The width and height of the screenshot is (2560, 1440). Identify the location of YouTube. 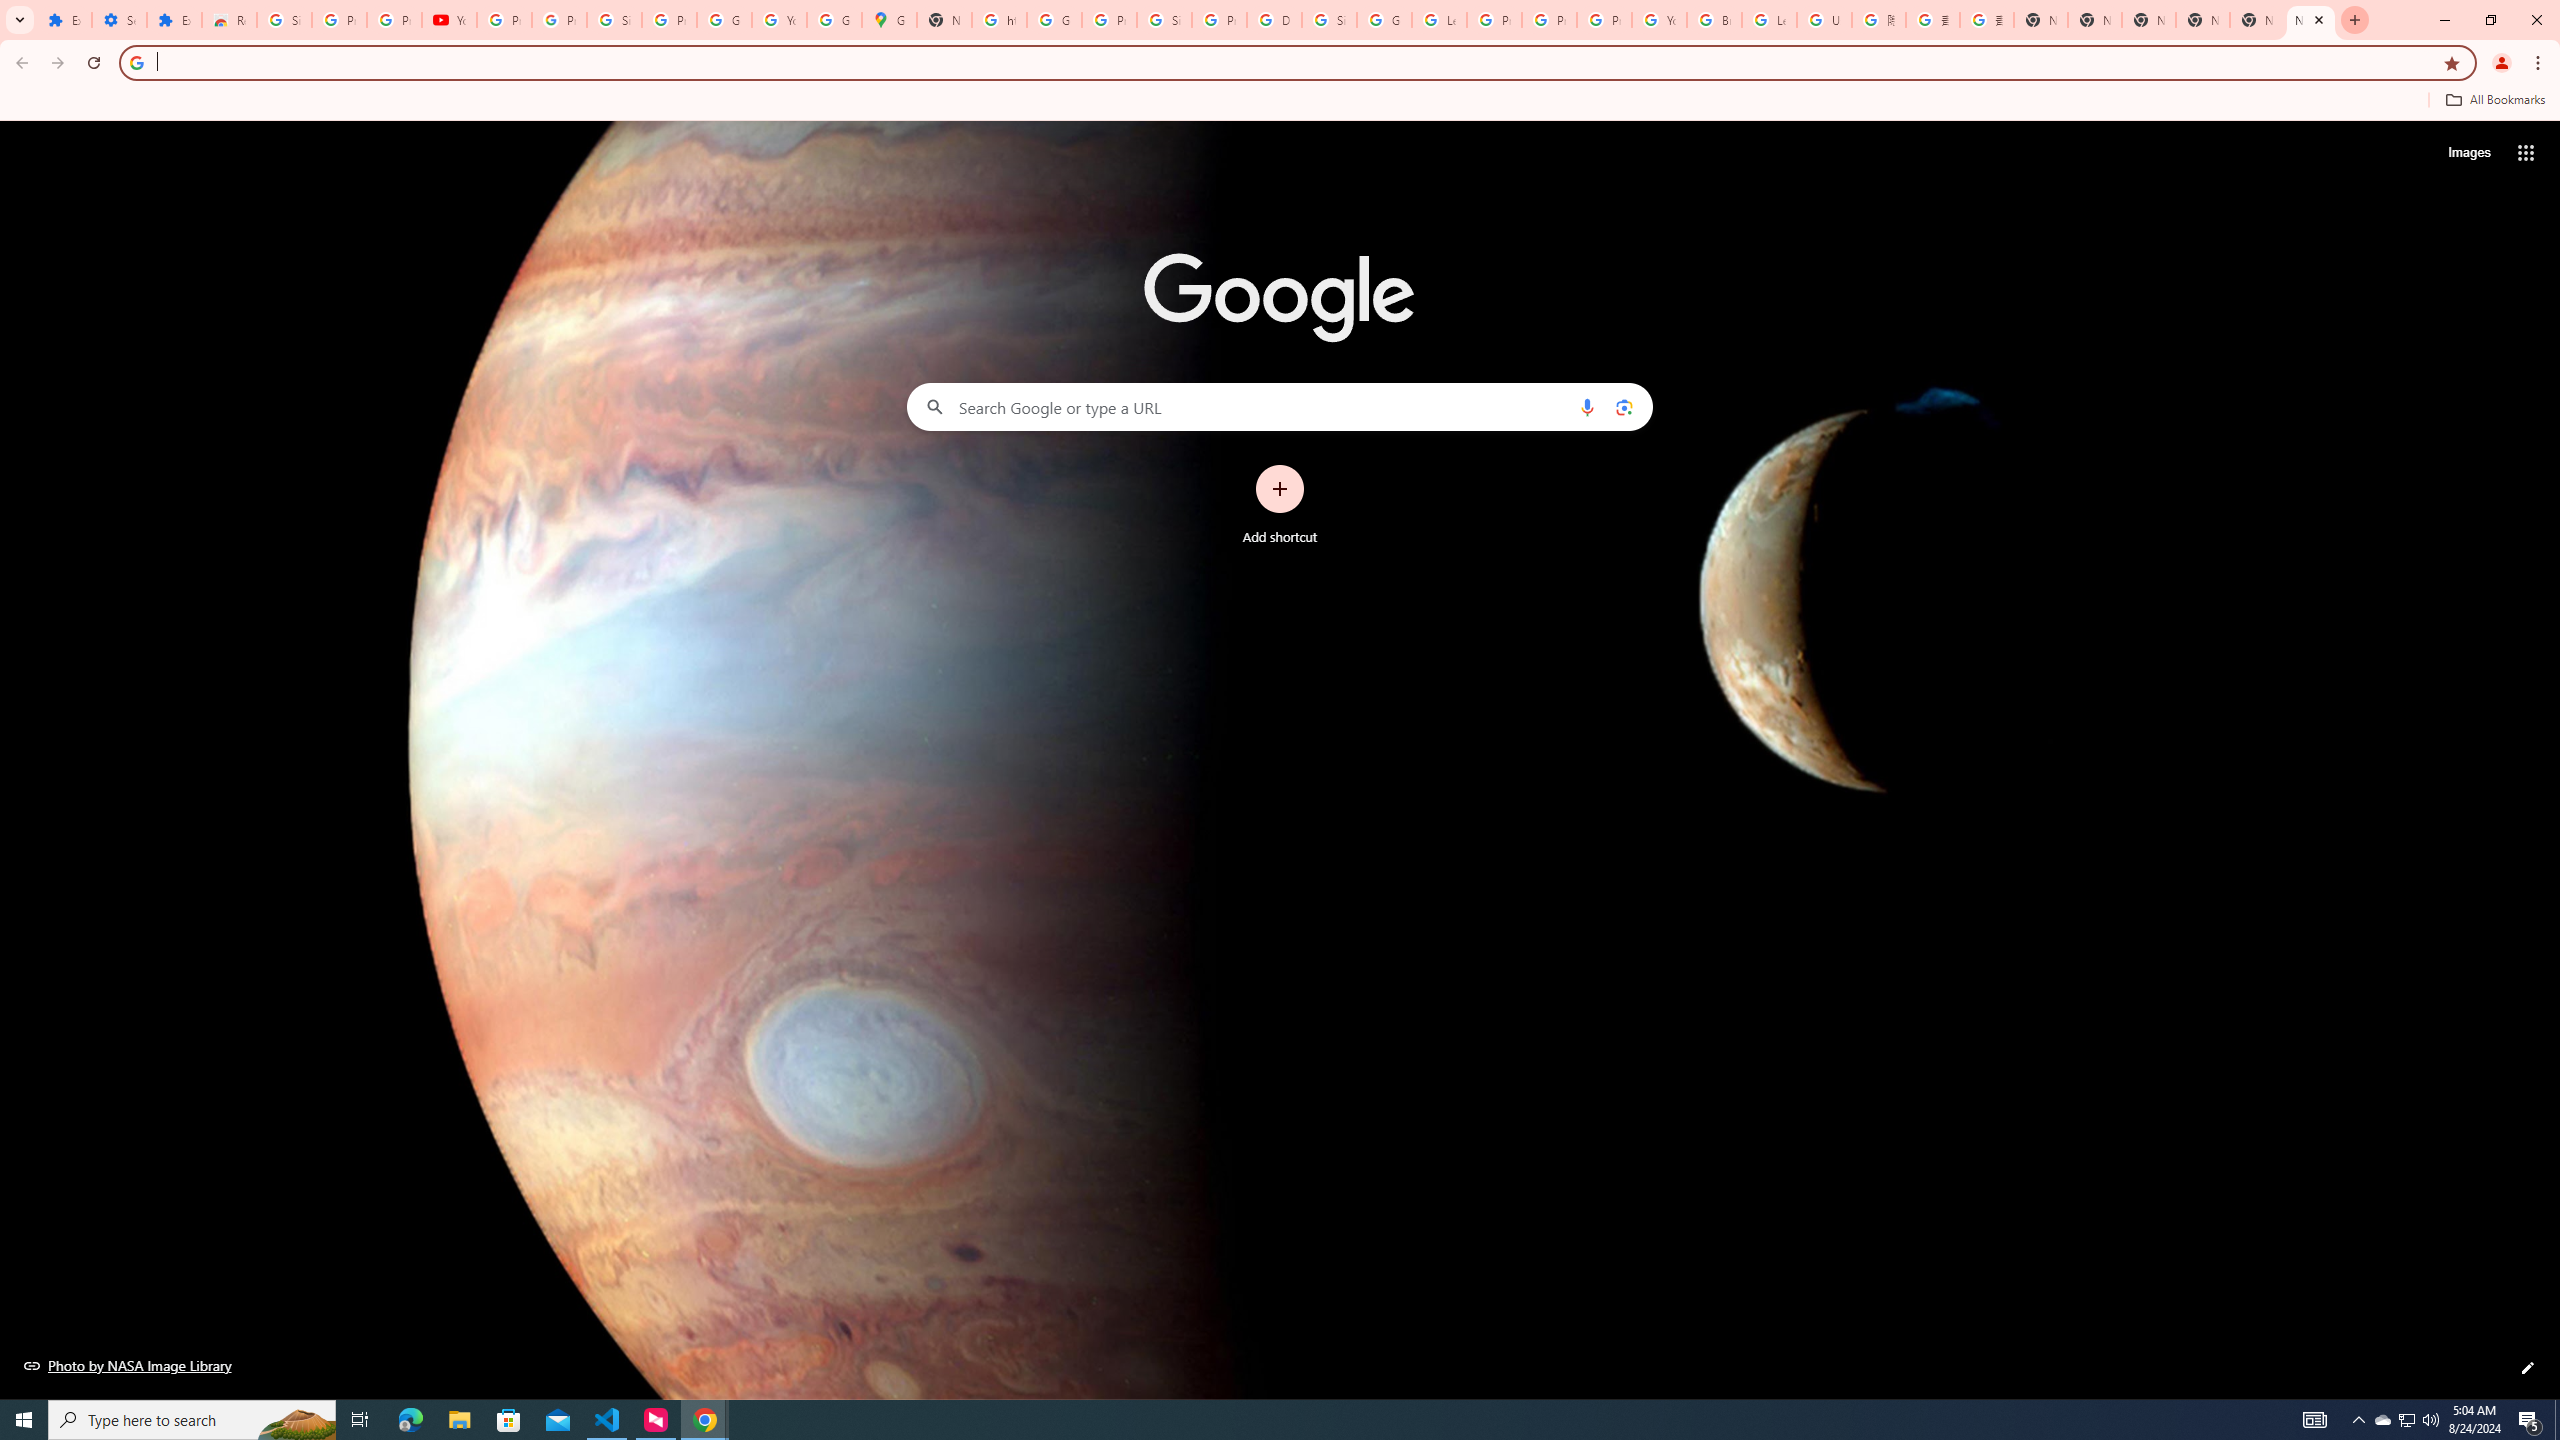
(449, 20).